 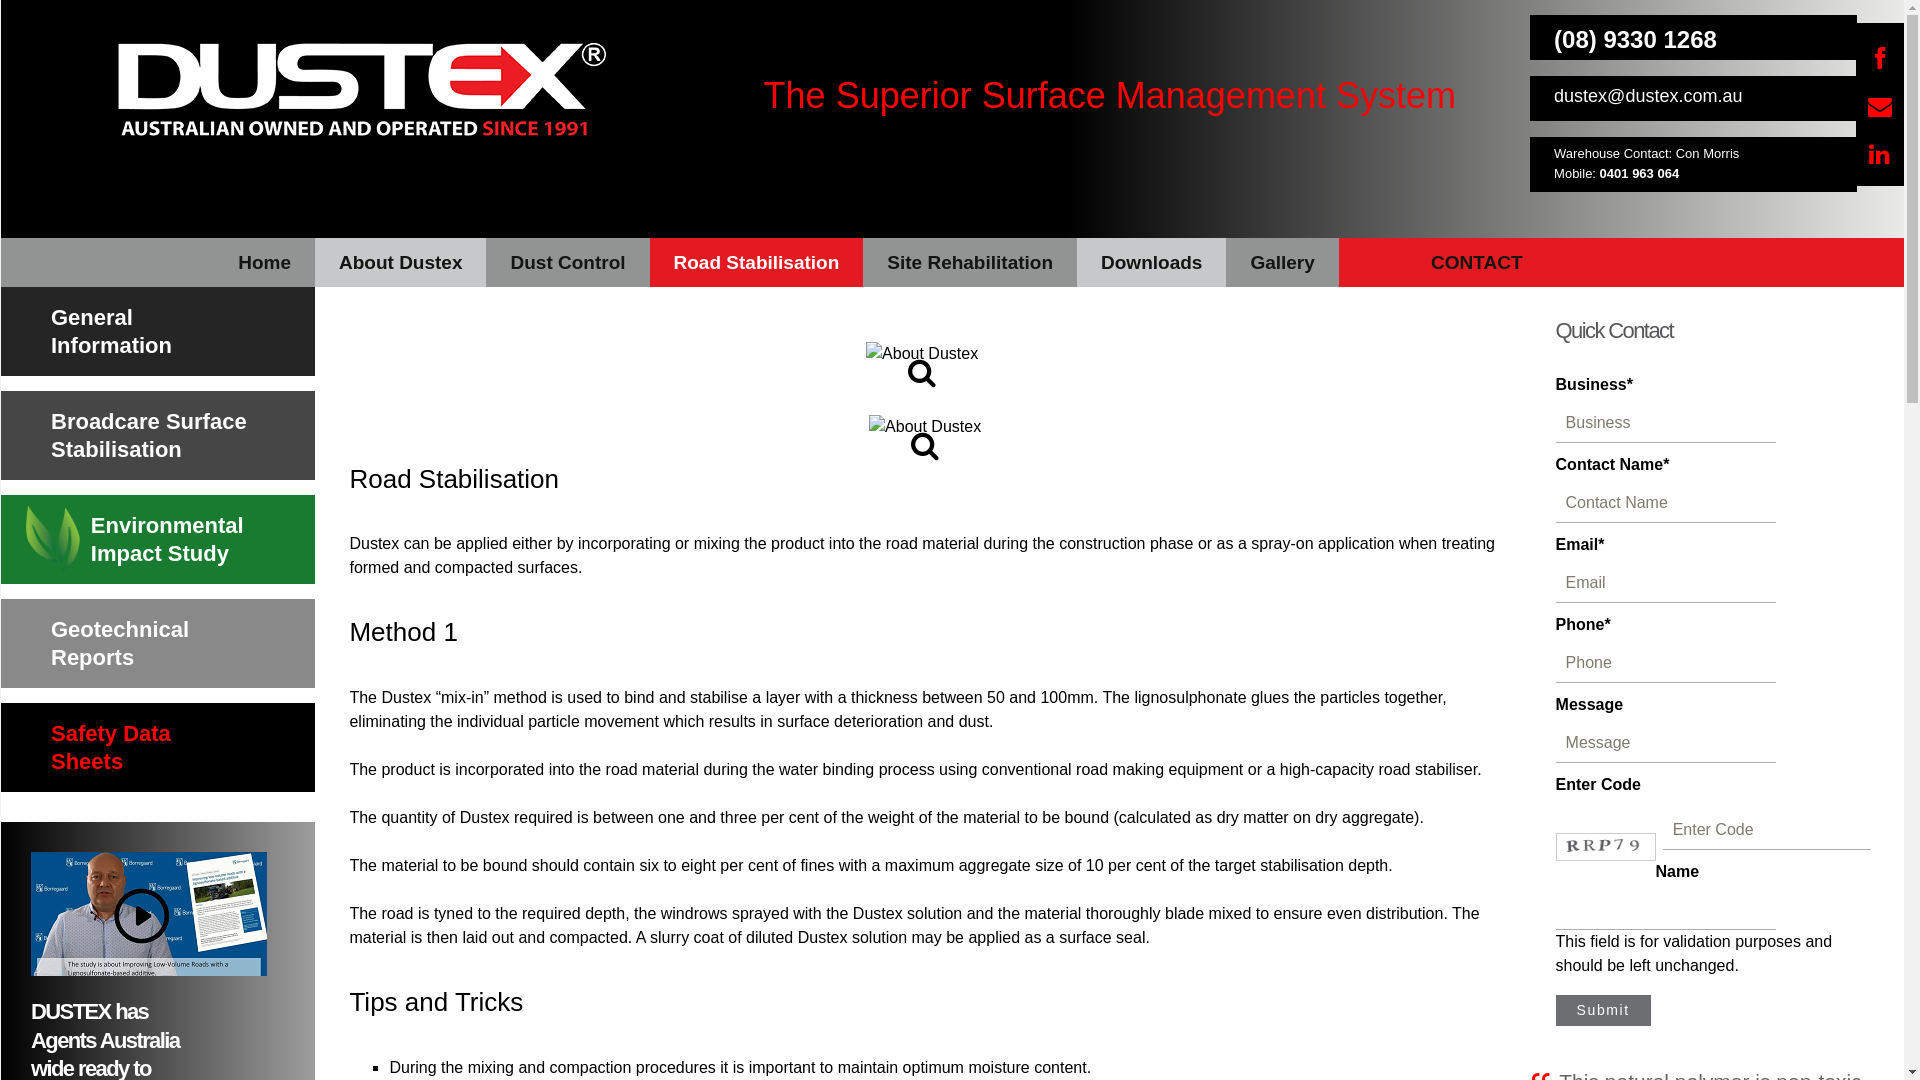 I want to click on 0401 963 064, so click(x=1640, y=174).